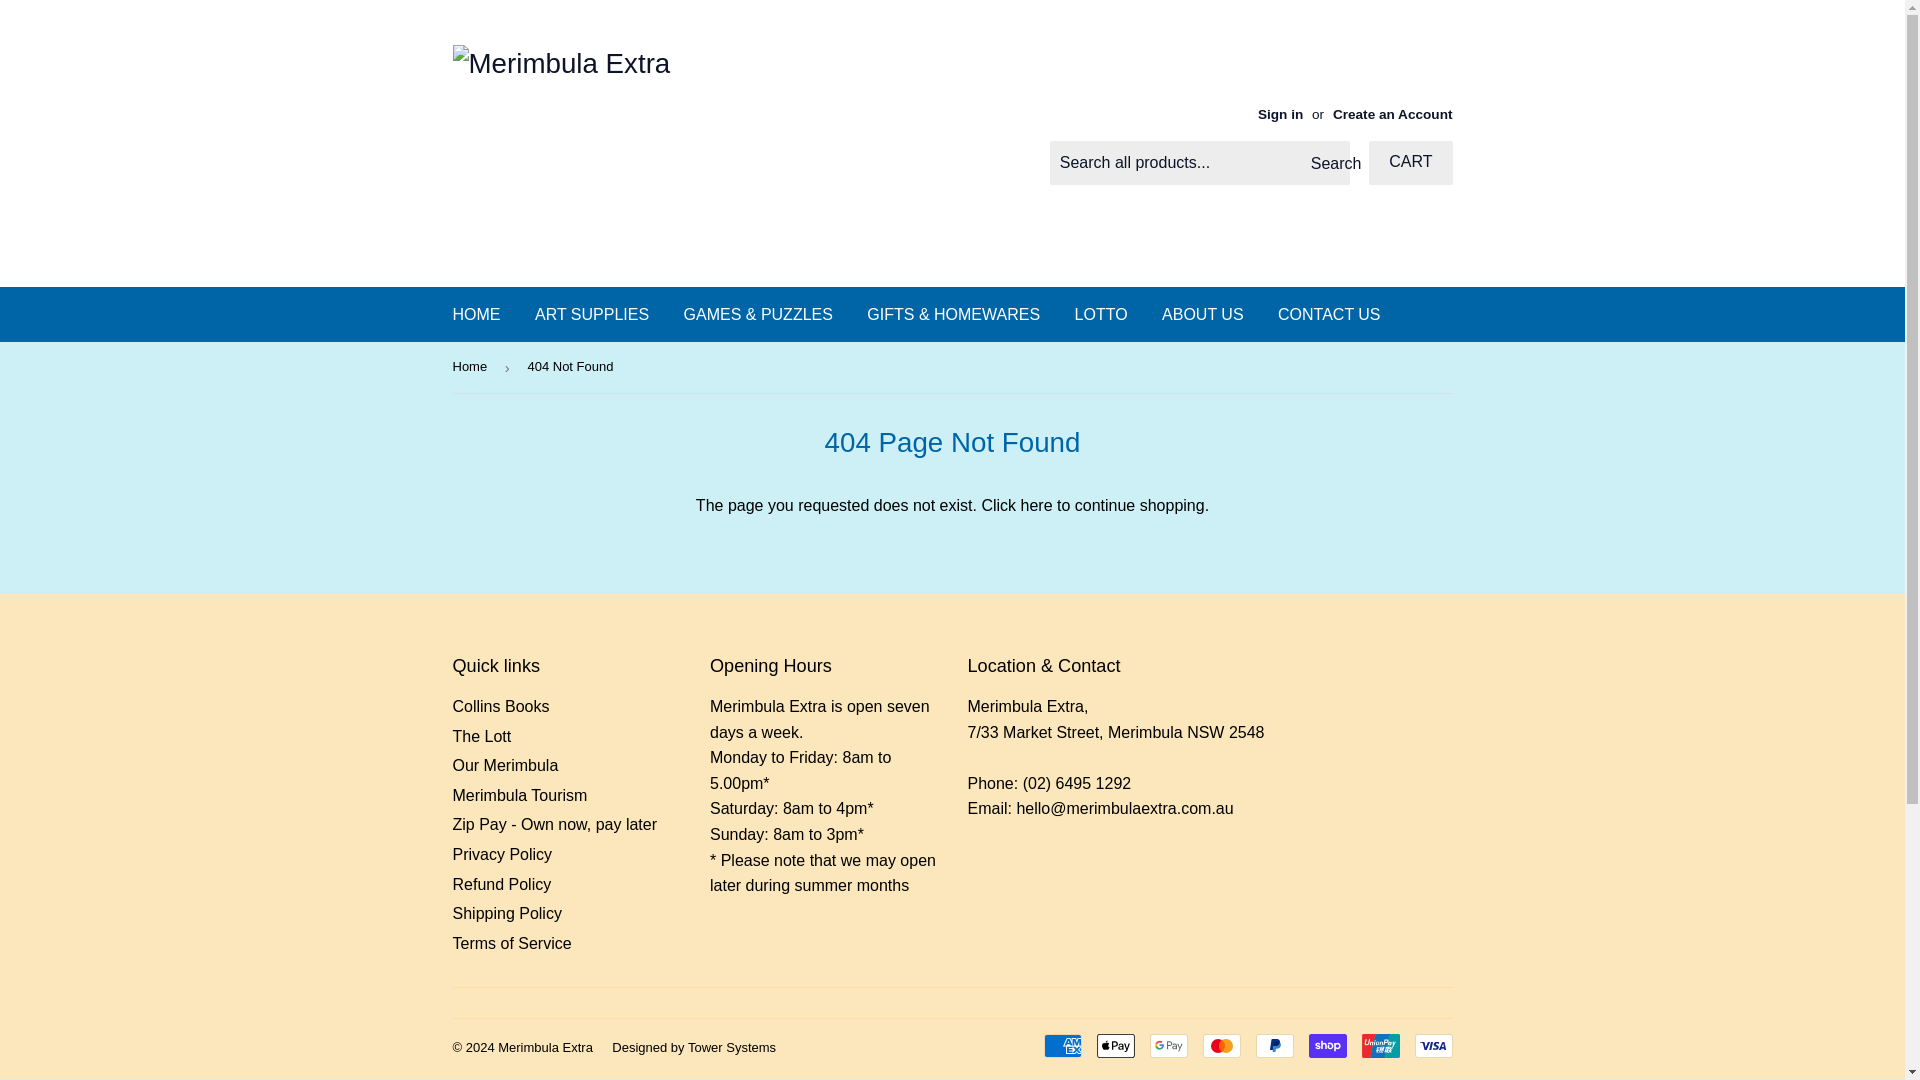  Describe the element at coordinates (1410, 162) in the screenshot. I see `CART` at that location.